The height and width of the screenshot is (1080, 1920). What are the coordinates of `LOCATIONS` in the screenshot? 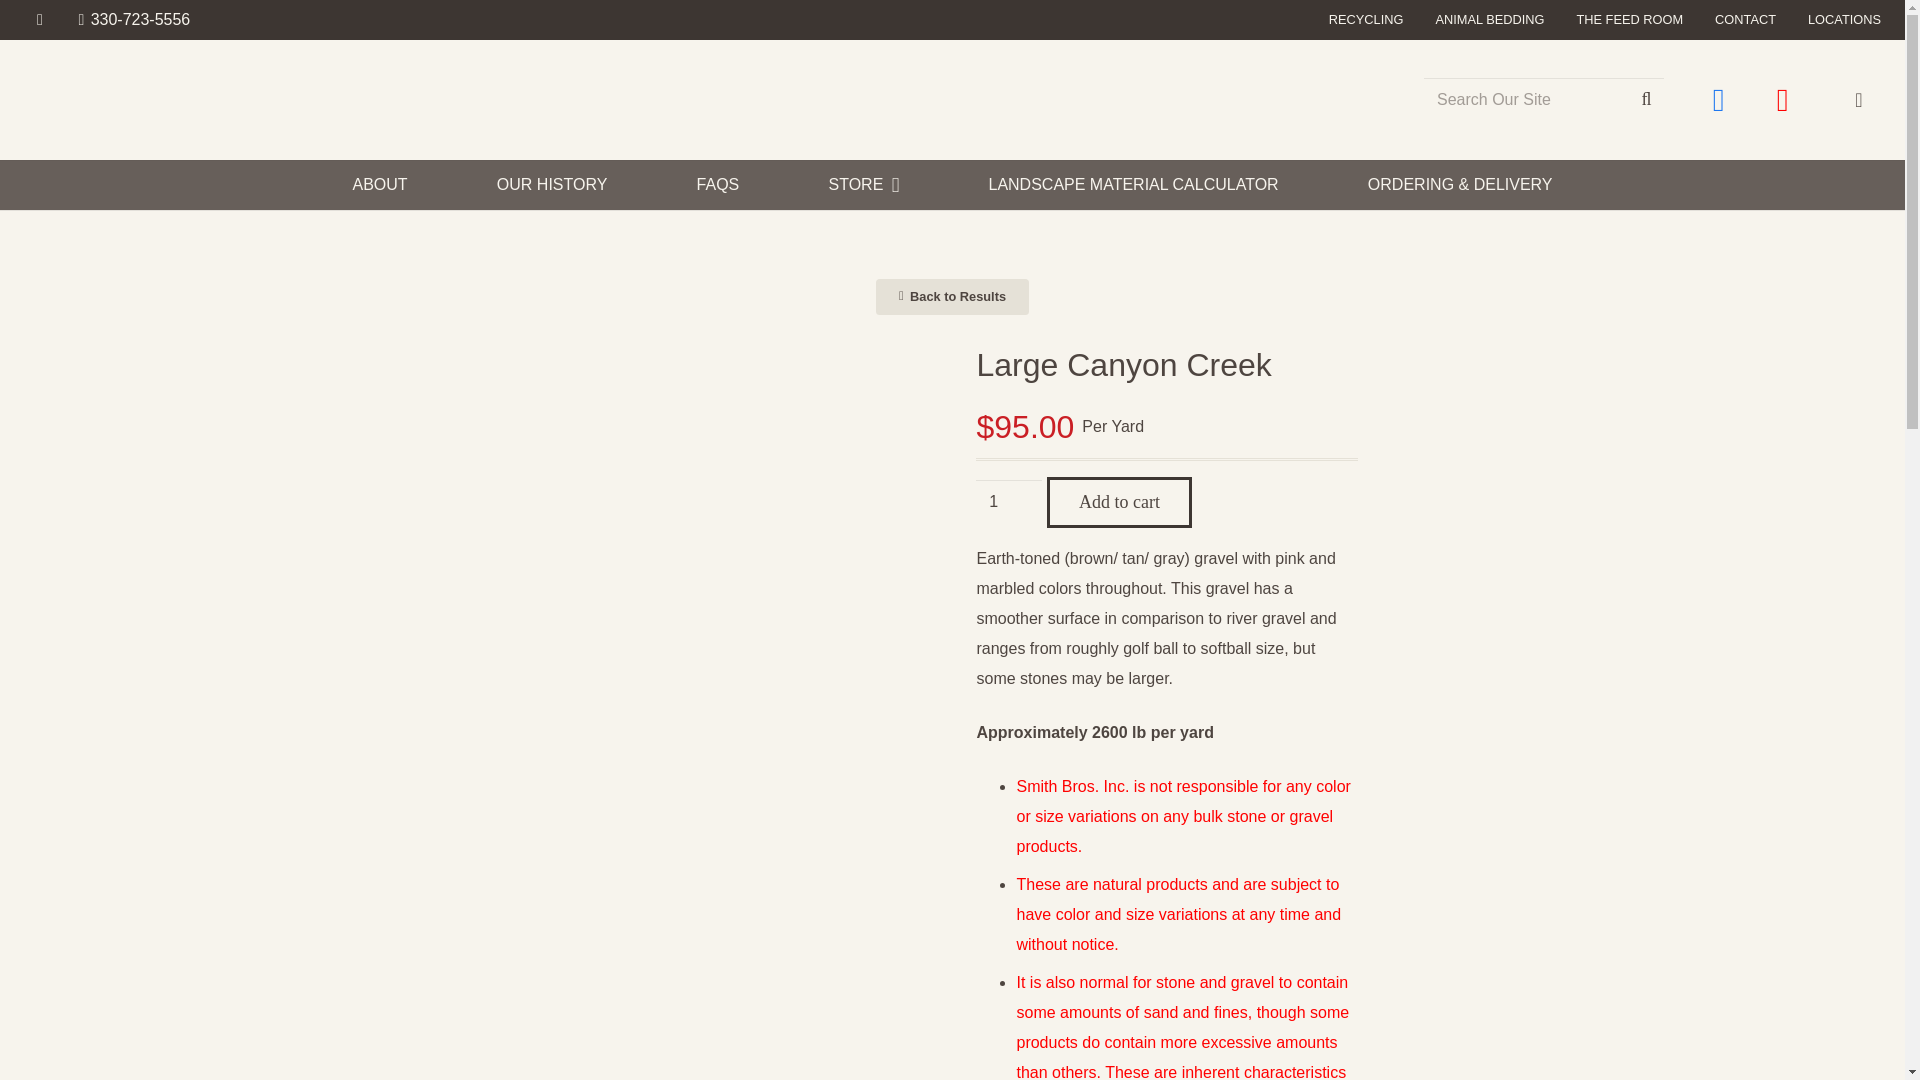 It's located at (1844, 19).